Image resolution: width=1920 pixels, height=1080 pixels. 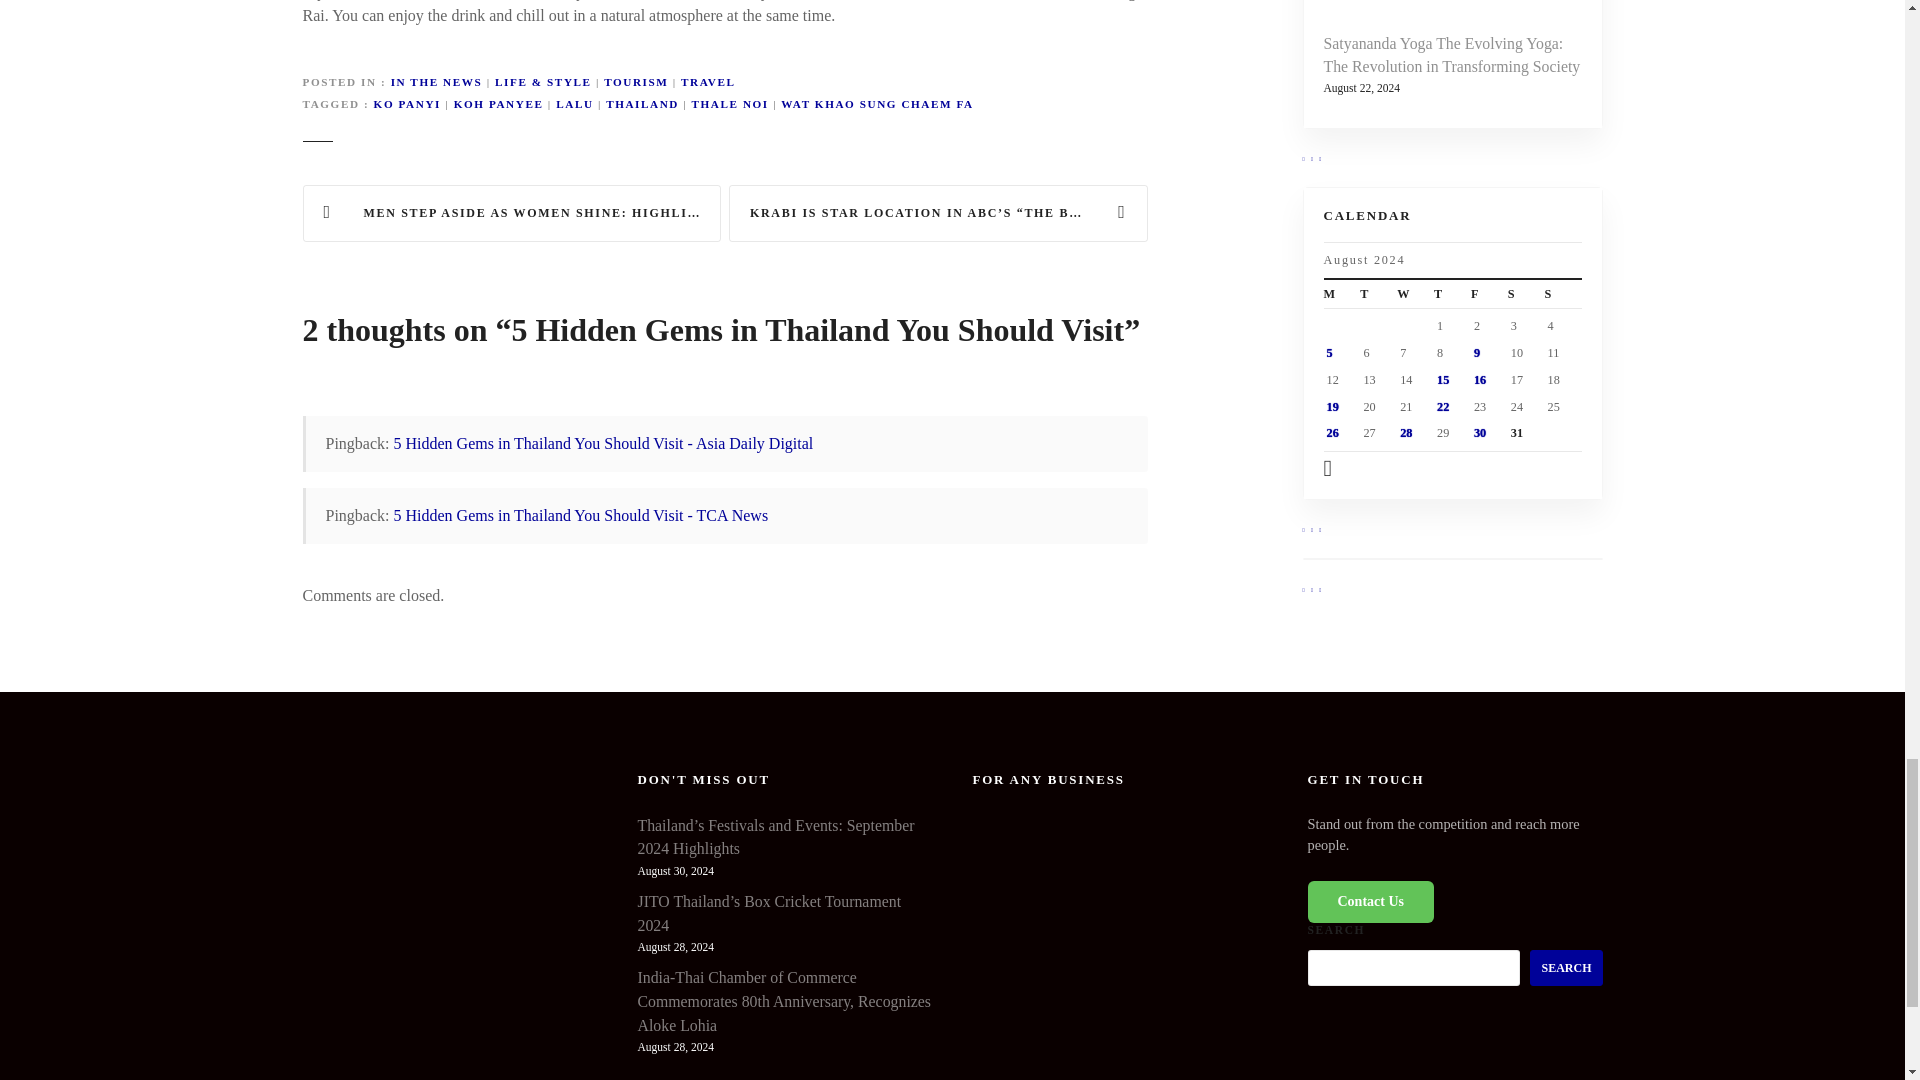 I want to click on Sunday, so click(x=1564, y=293).